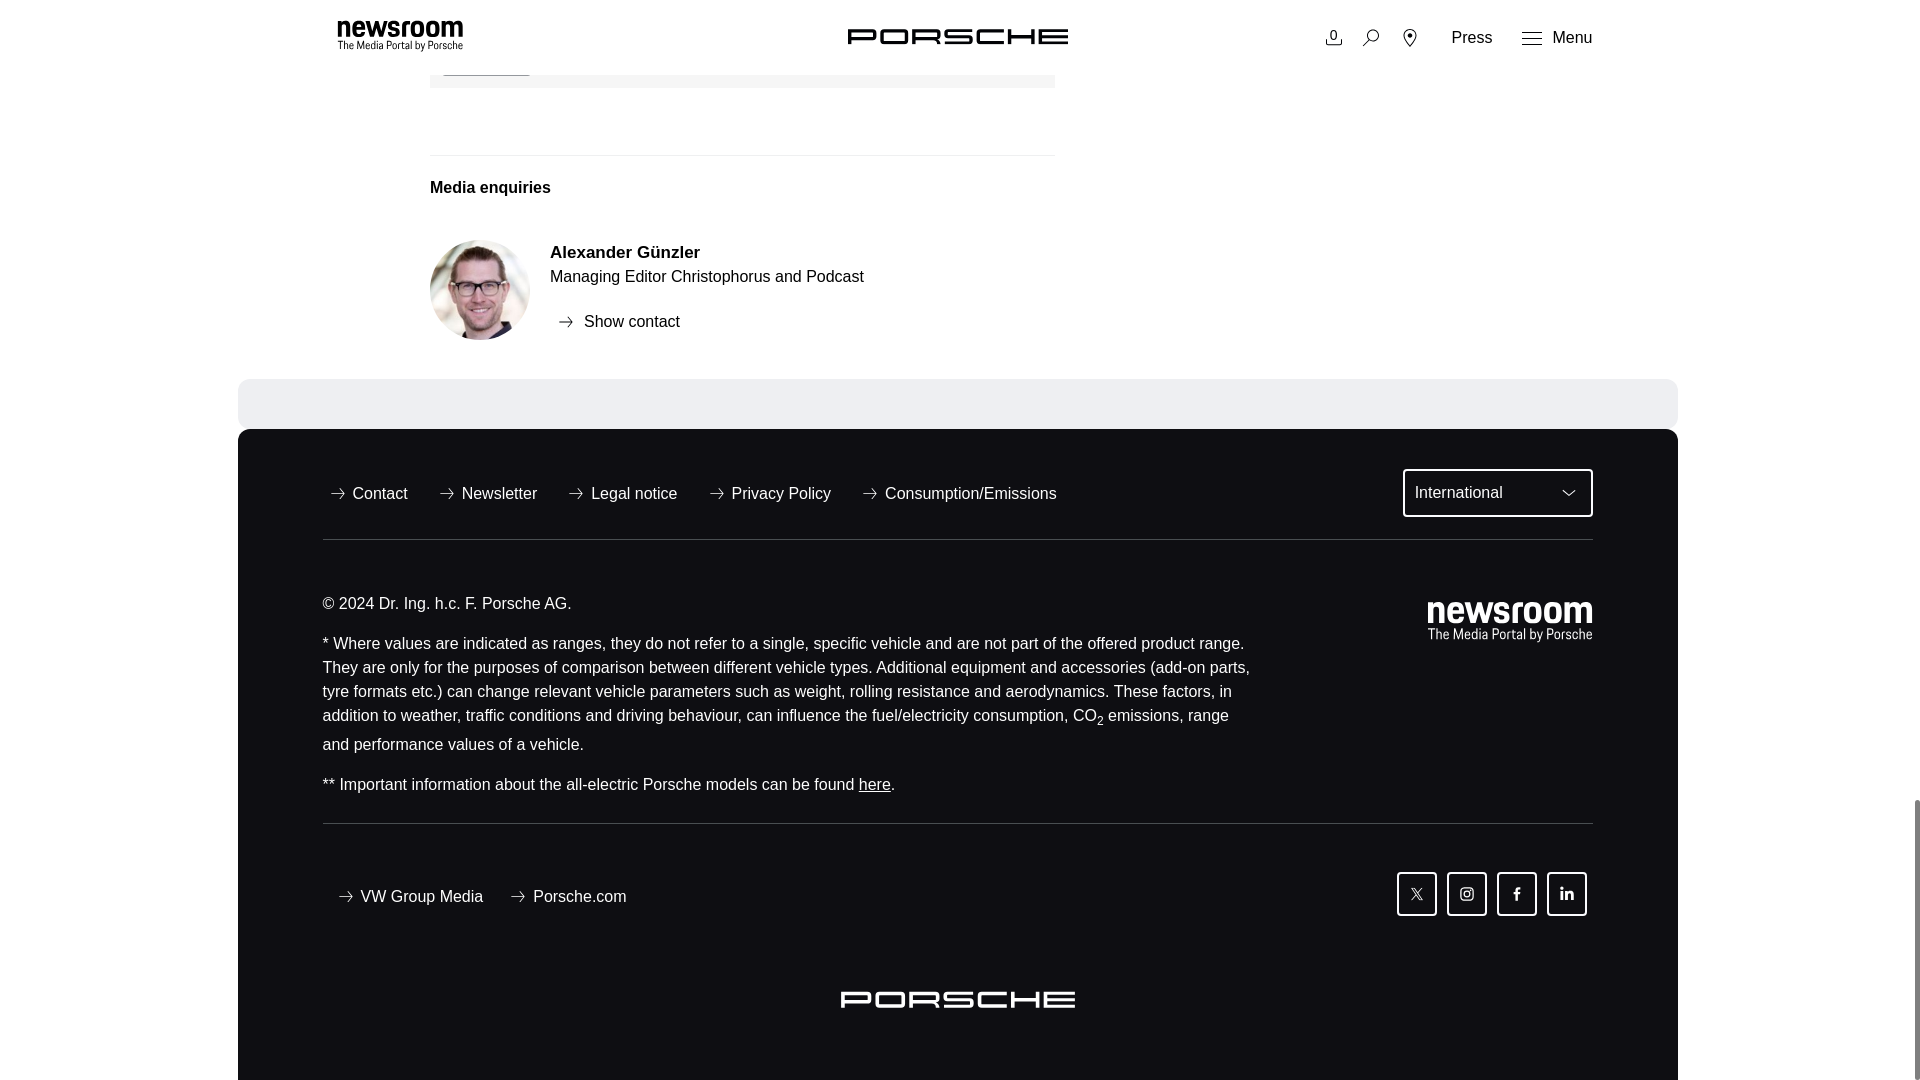 The height and width of the screenshot is (1080, 1920). Describe the element at coordinates (742, 196) in the screenshot. I see `Media enquiries` at that location.